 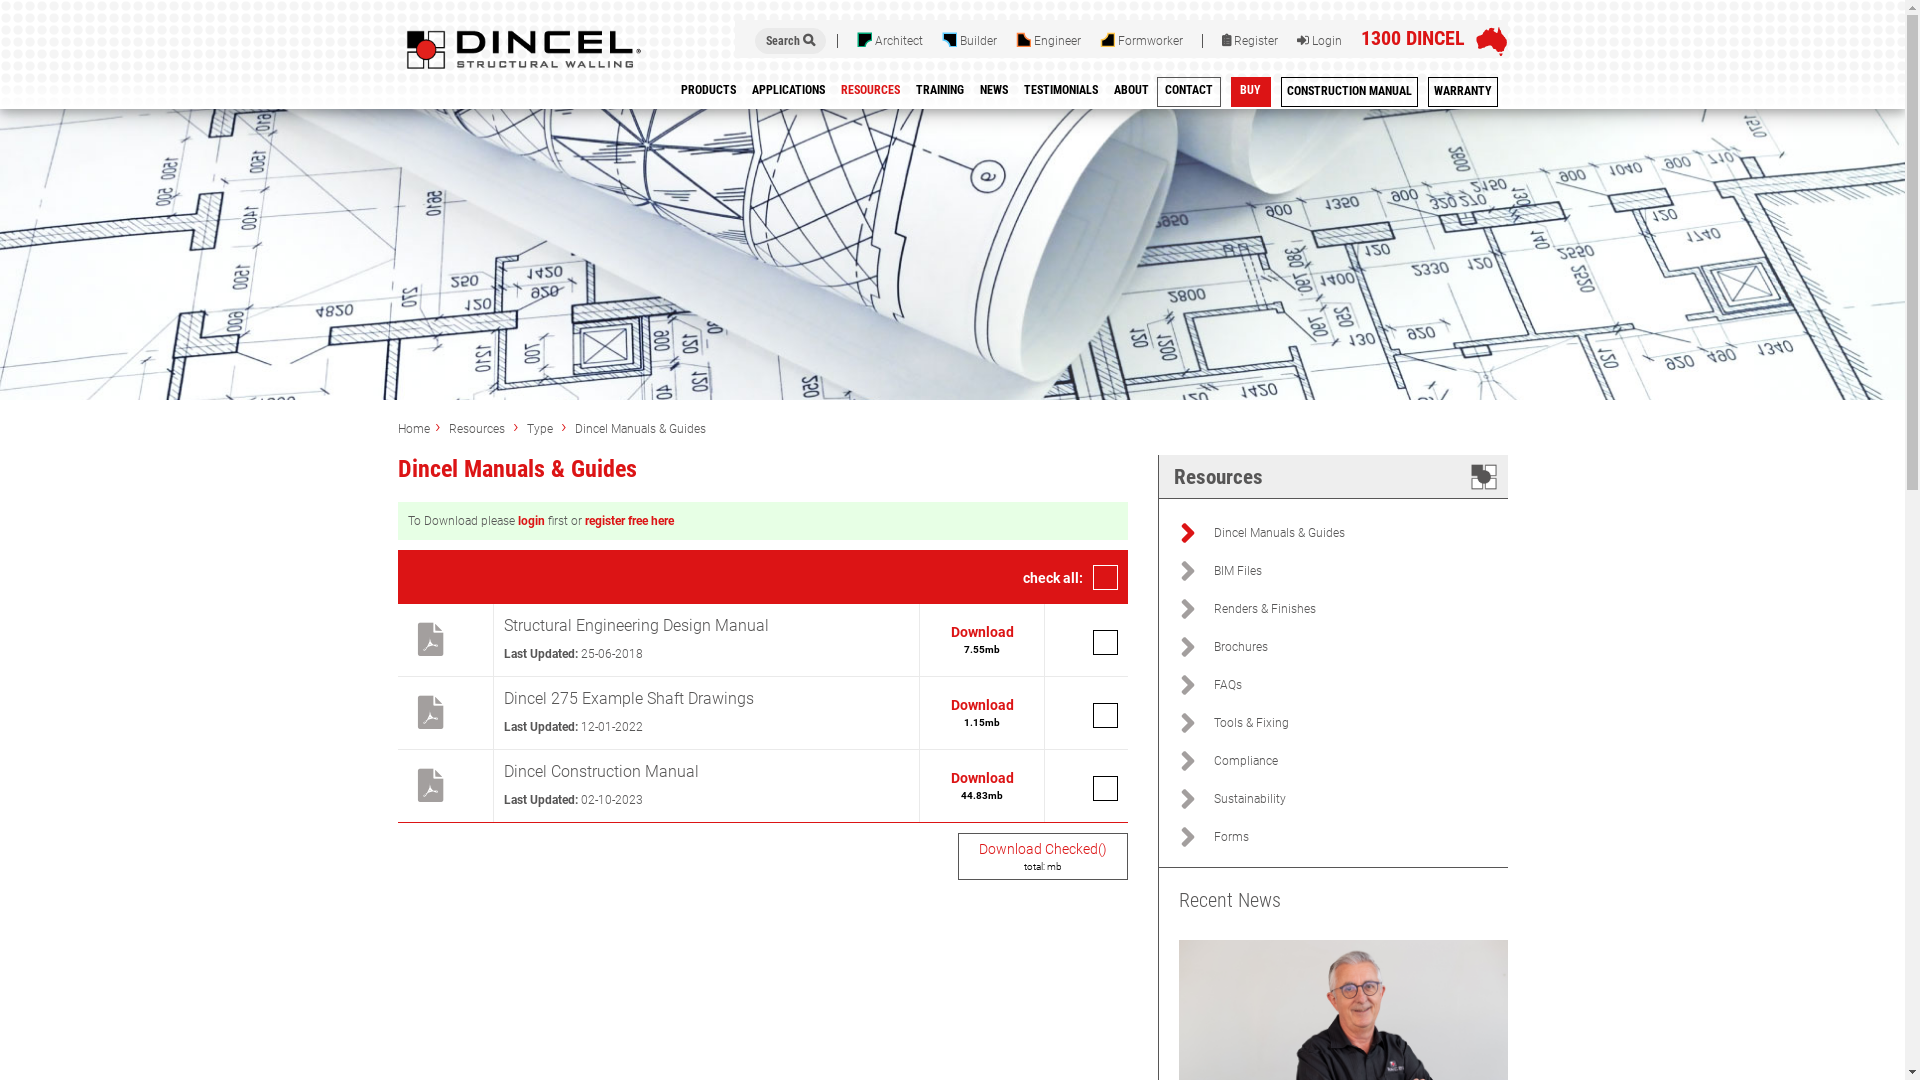 I want to click on Renders & Finishes, so click(x=1361, y=609).